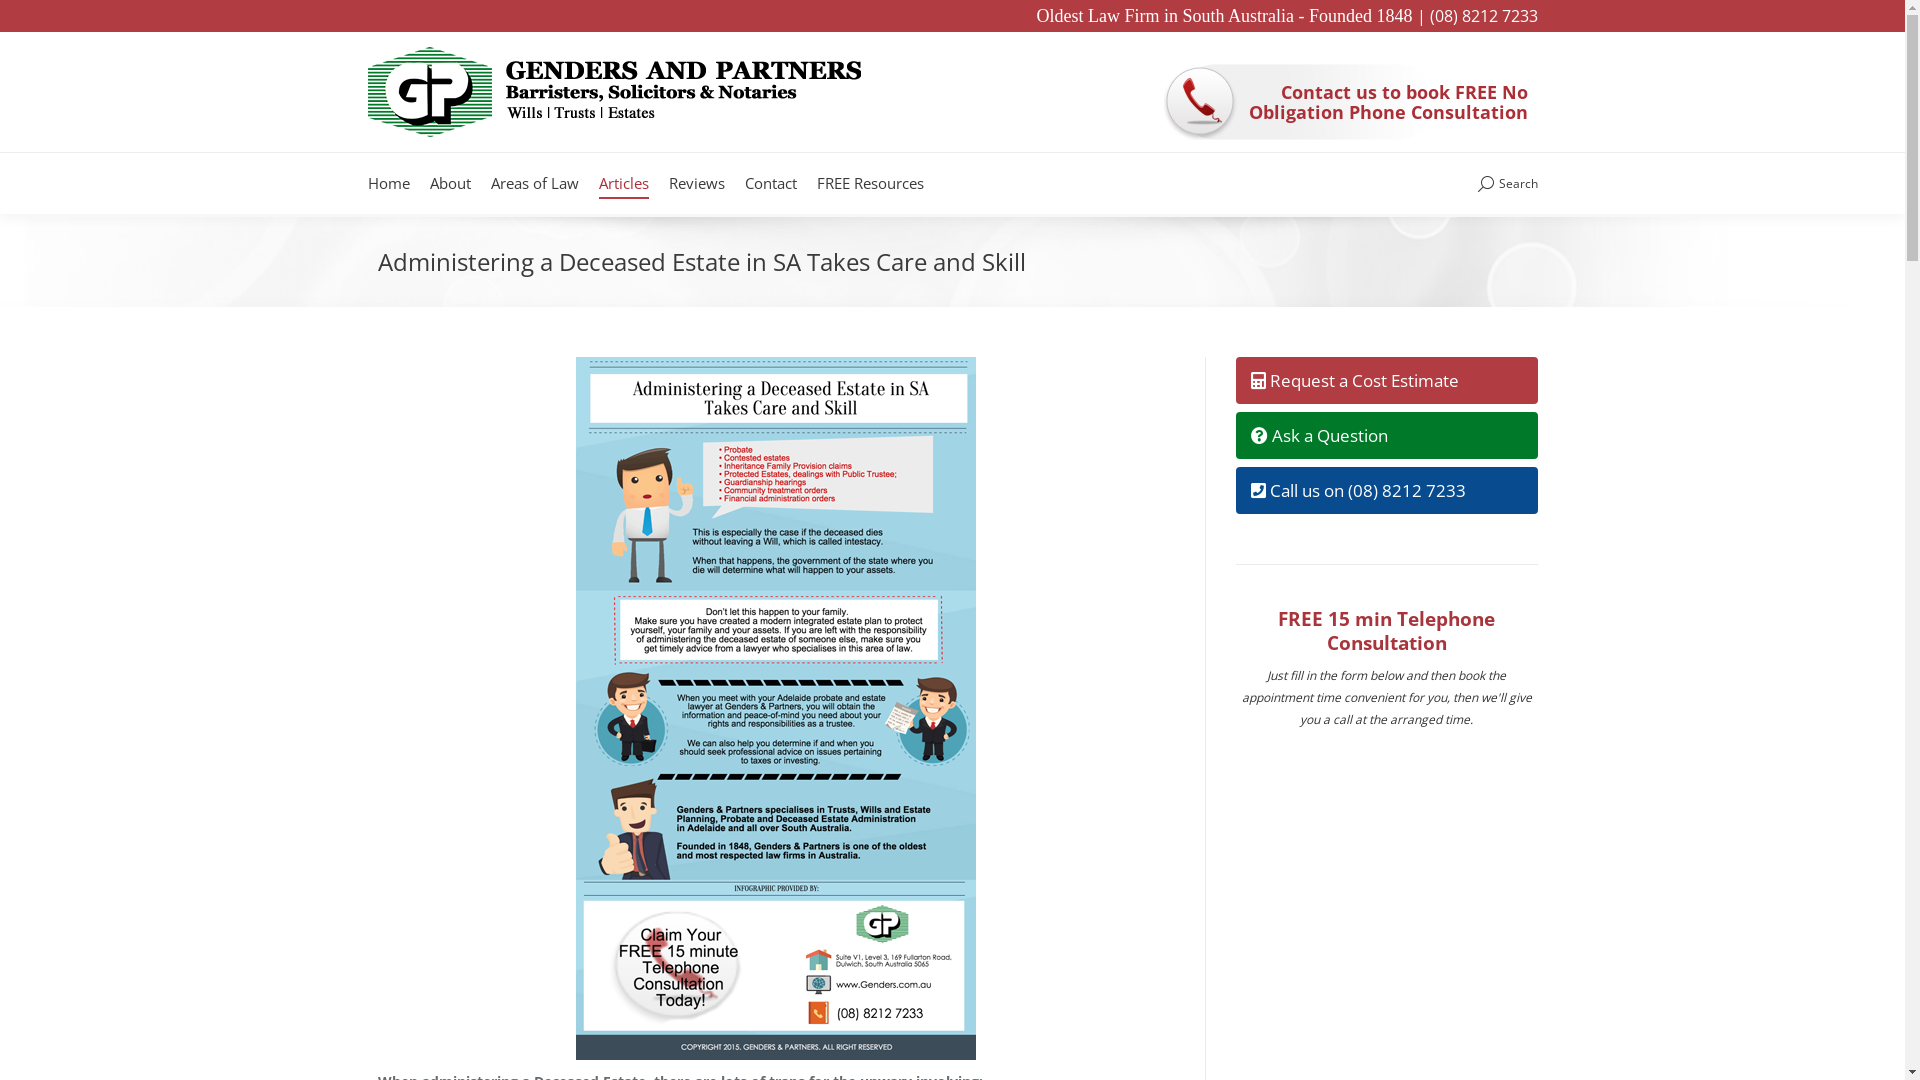 The image size is (1920, 1080). Describe the element at coordinates (534, 184) in the screenshot. I see `Areas of Law` at that location.